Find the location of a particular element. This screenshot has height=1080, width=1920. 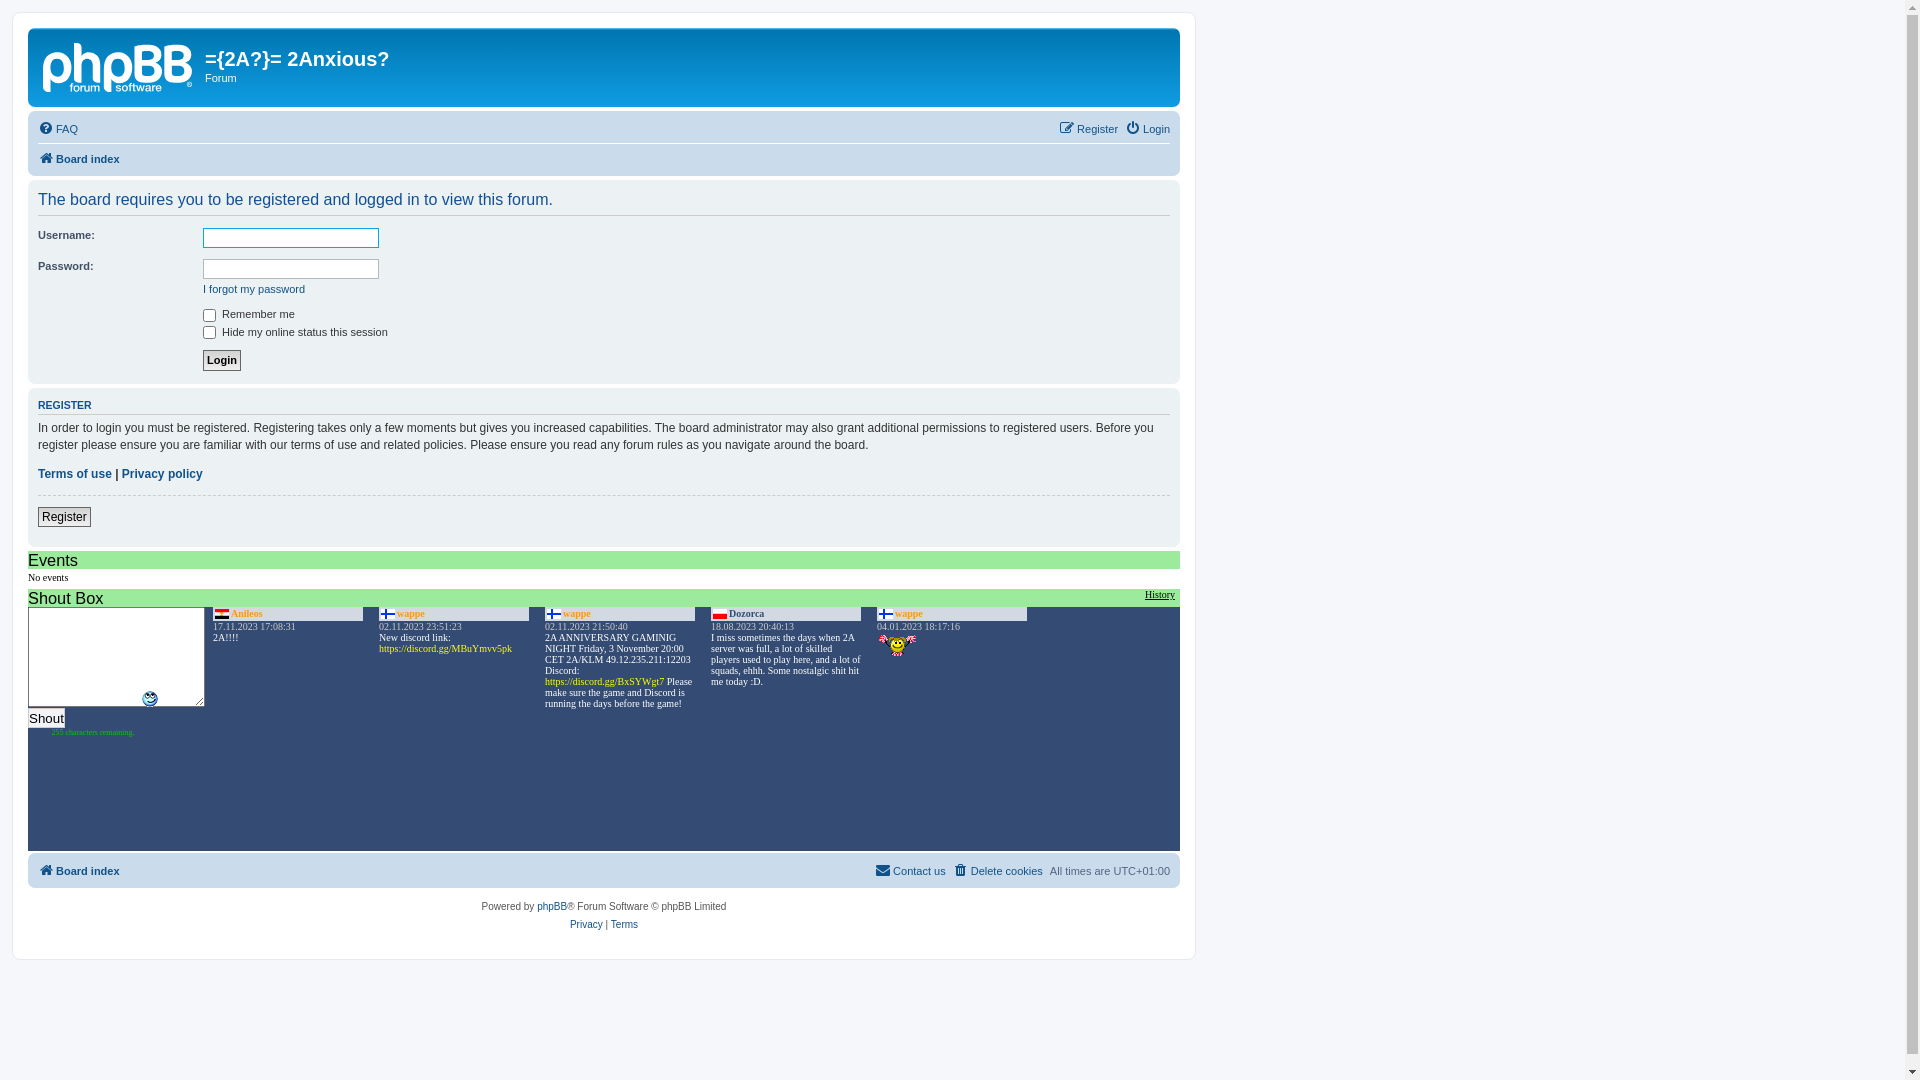

Login is located at coordinates (222, 360).